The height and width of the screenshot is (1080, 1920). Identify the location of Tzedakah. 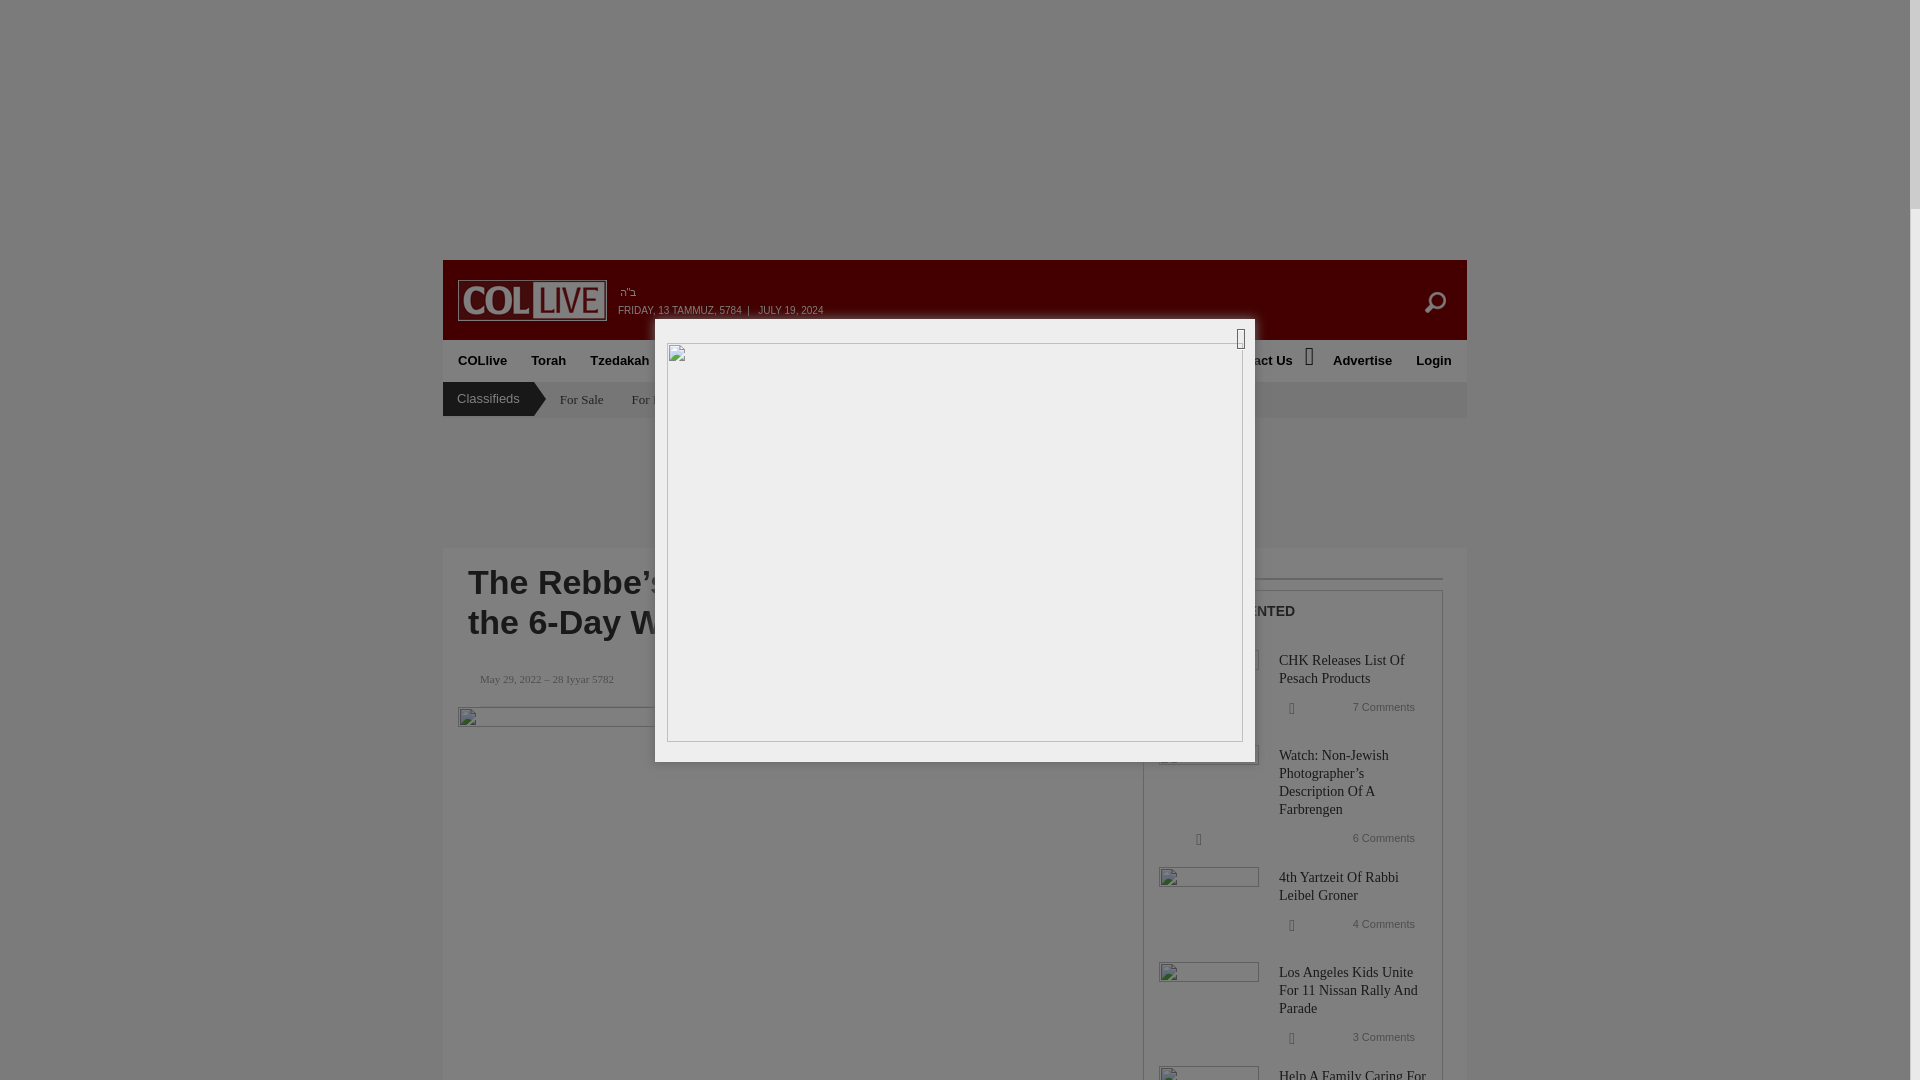
(618, 361).